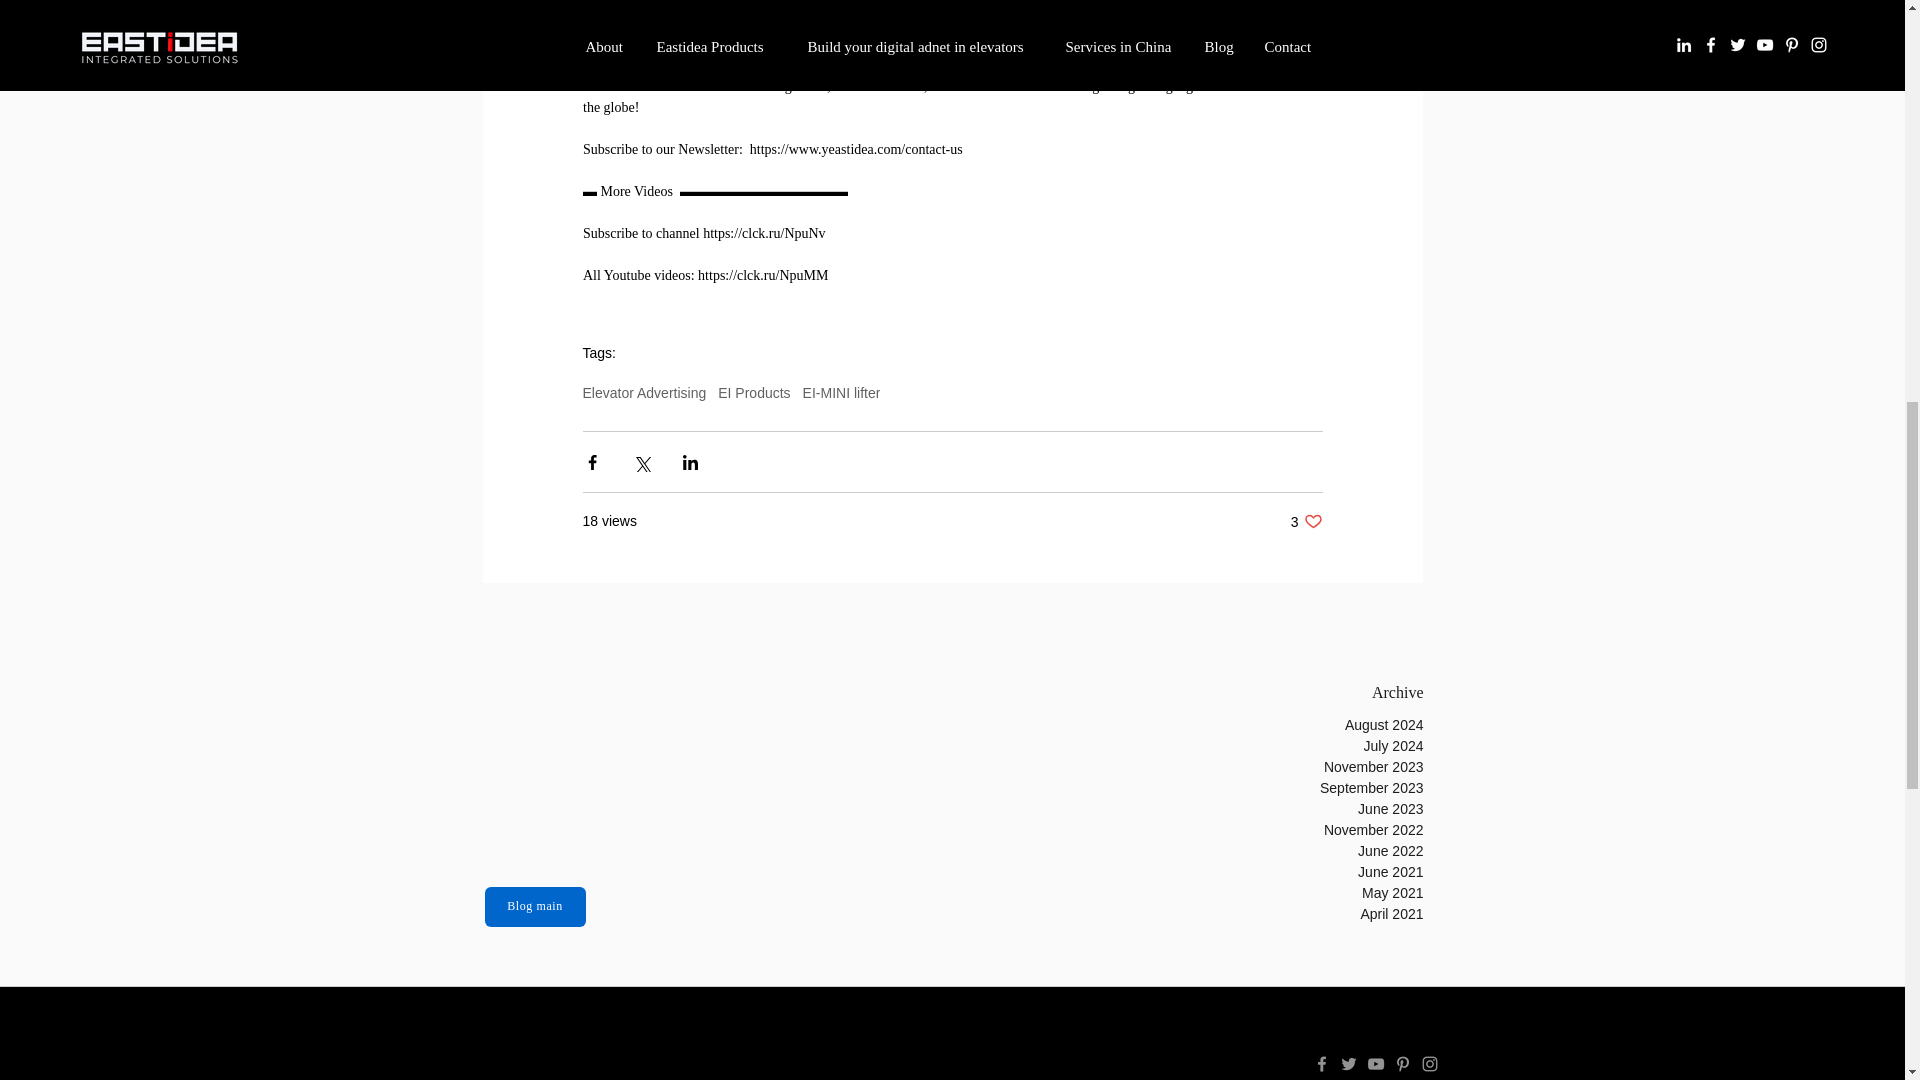 Image resolution: width=1920 pixels, height=1080 pixels. What do you see at coordinates (644, 392) in the screenshot?
I see `Elevator Advertising` at bounding box center [644, 392].